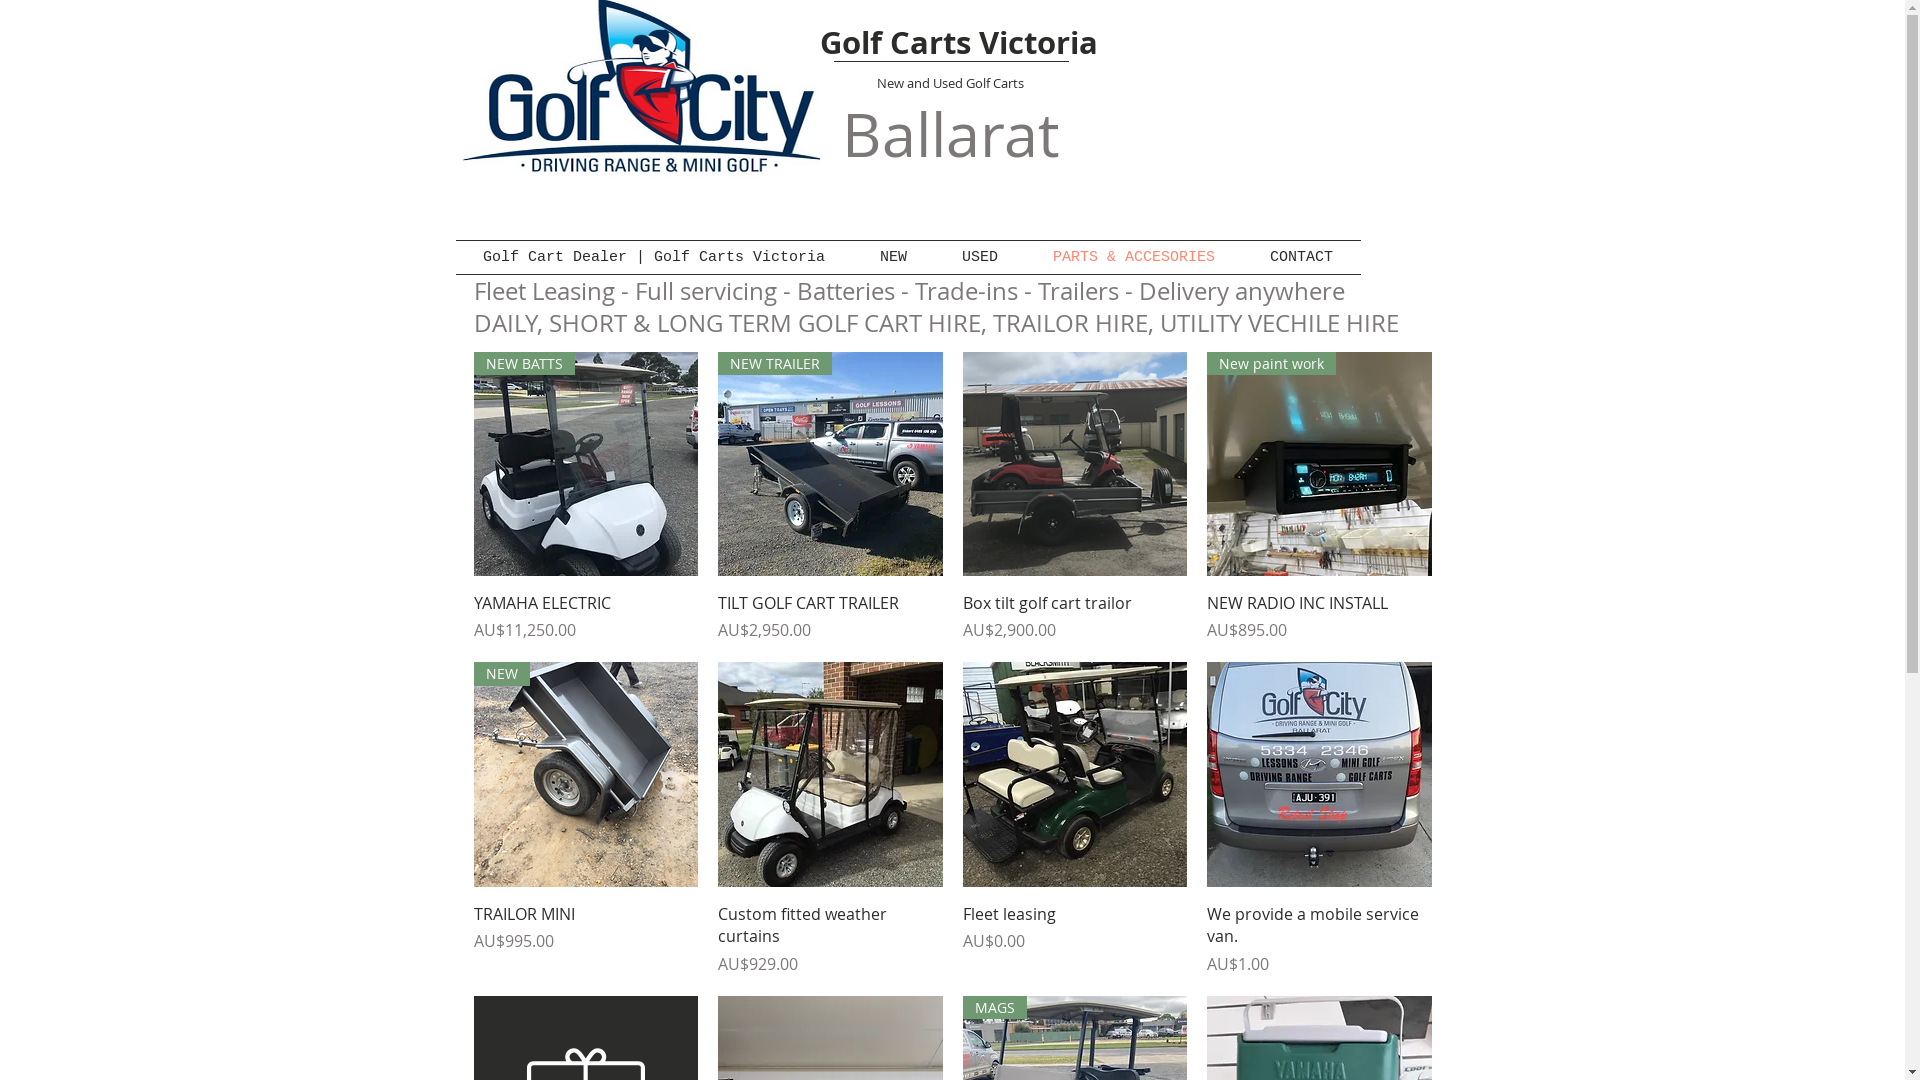  Describe the element at coordinates (1301, 258) in the screenshot. I see `CONTACT` at that location.